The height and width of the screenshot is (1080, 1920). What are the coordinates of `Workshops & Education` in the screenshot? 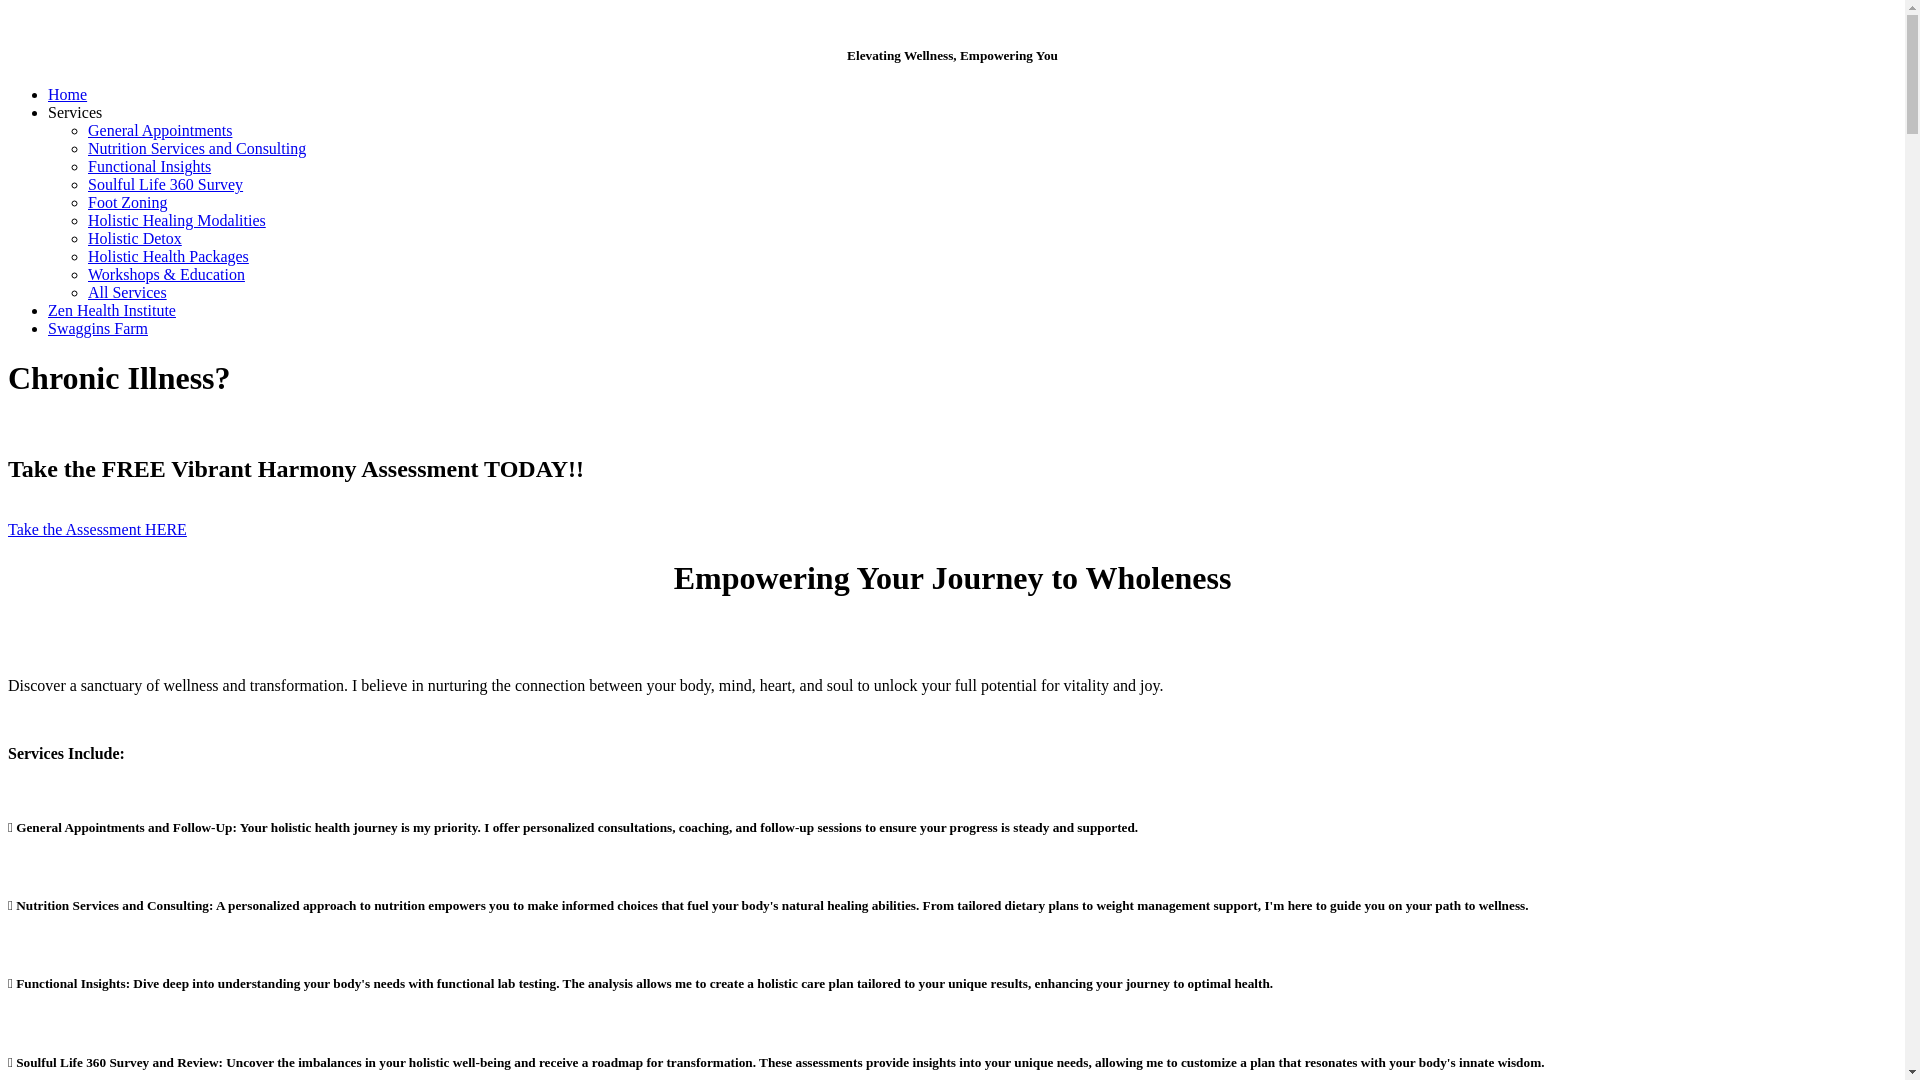 It's located at (166, 274).